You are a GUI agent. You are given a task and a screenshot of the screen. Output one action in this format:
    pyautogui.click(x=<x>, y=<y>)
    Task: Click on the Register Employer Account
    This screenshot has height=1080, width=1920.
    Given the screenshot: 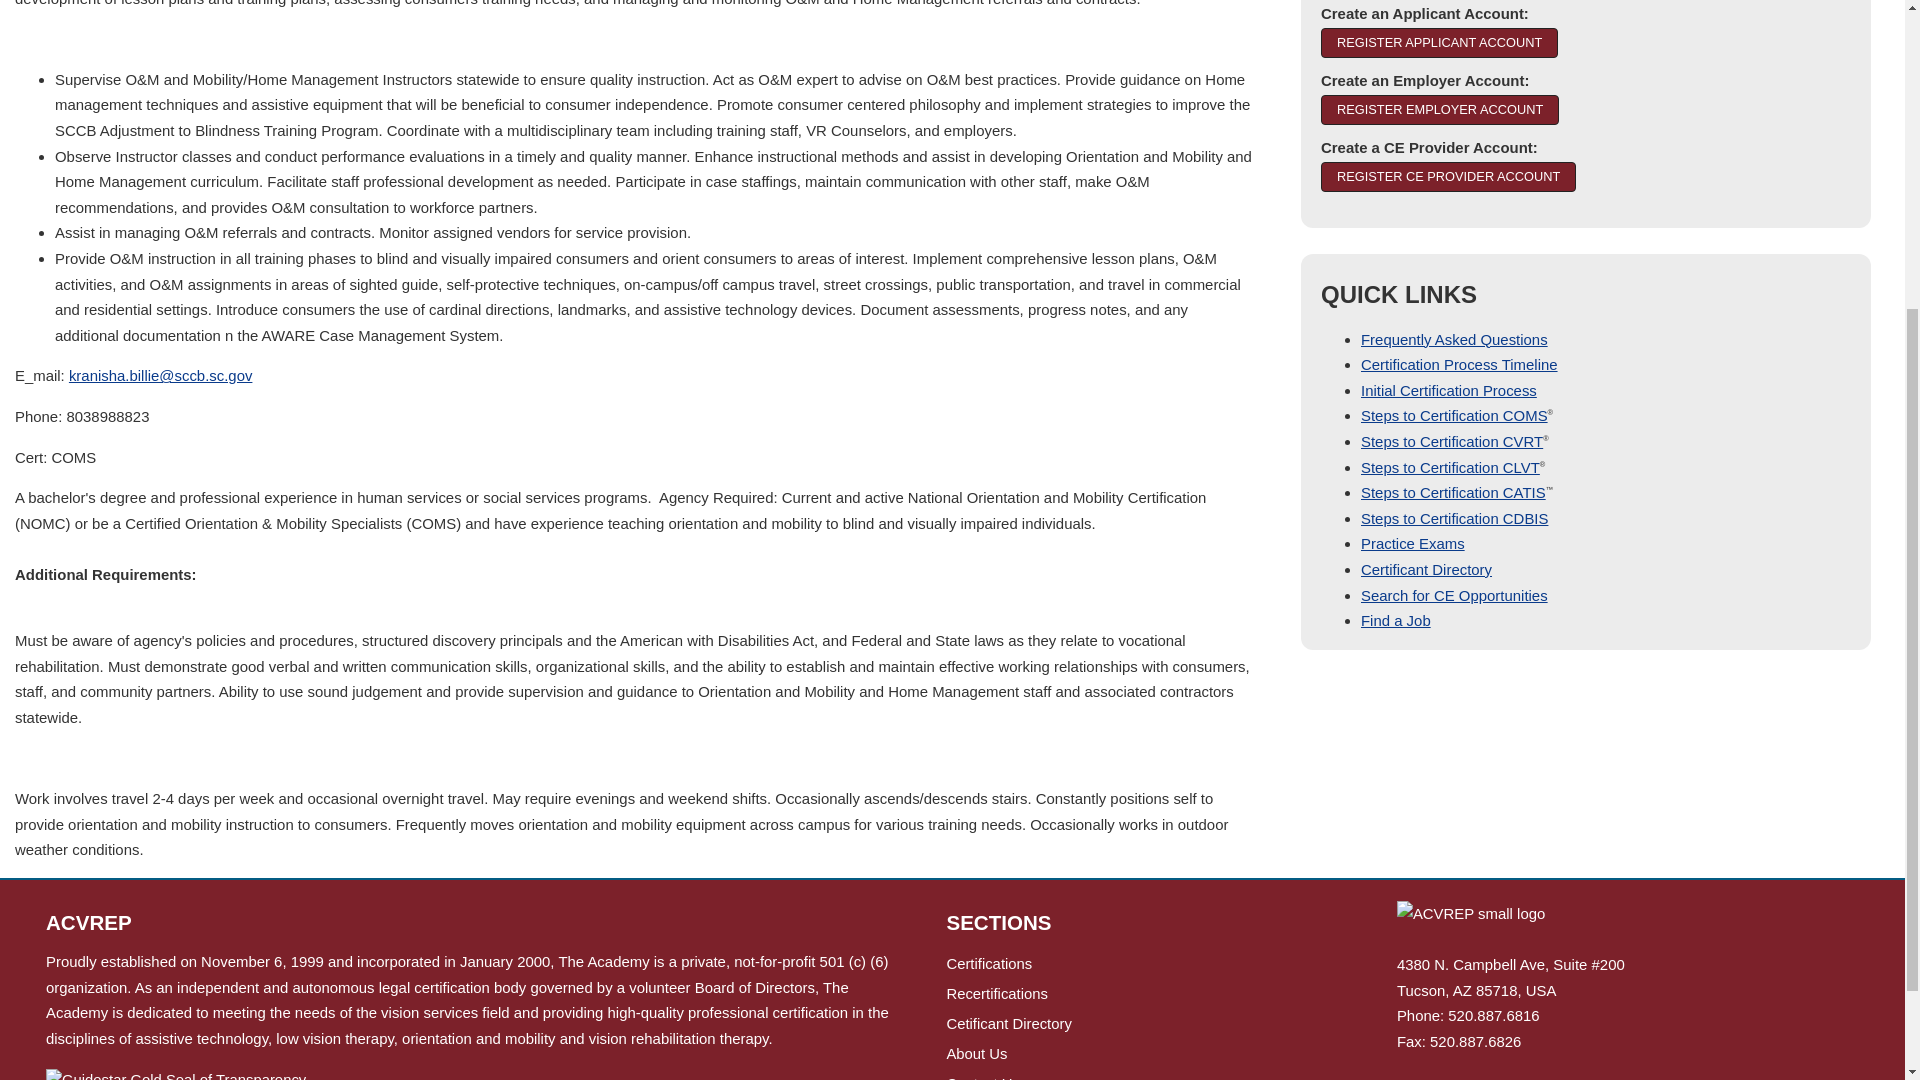 What is the action you would take?
    pyautogui.click(x=1440, y=110)
    